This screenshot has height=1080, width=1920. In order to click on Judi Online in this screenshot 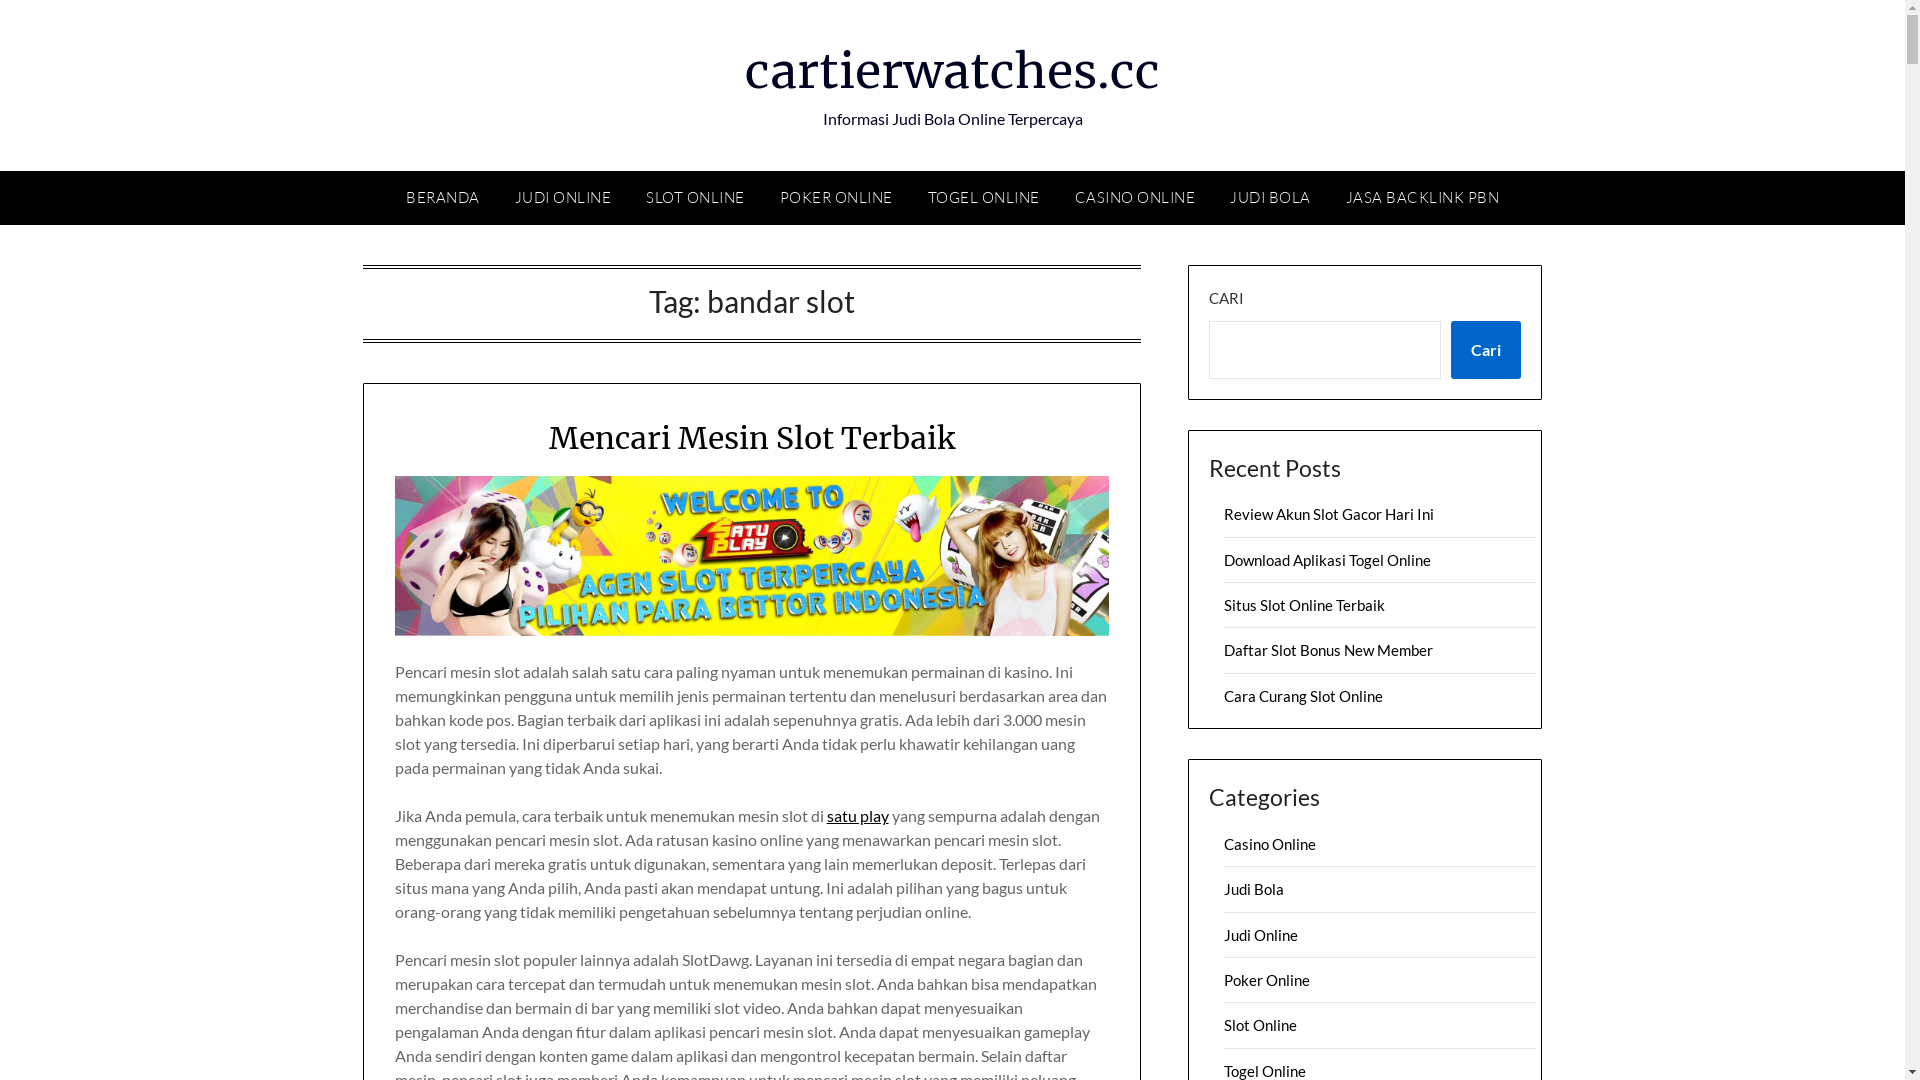, I will do `click(1261, 935)`.